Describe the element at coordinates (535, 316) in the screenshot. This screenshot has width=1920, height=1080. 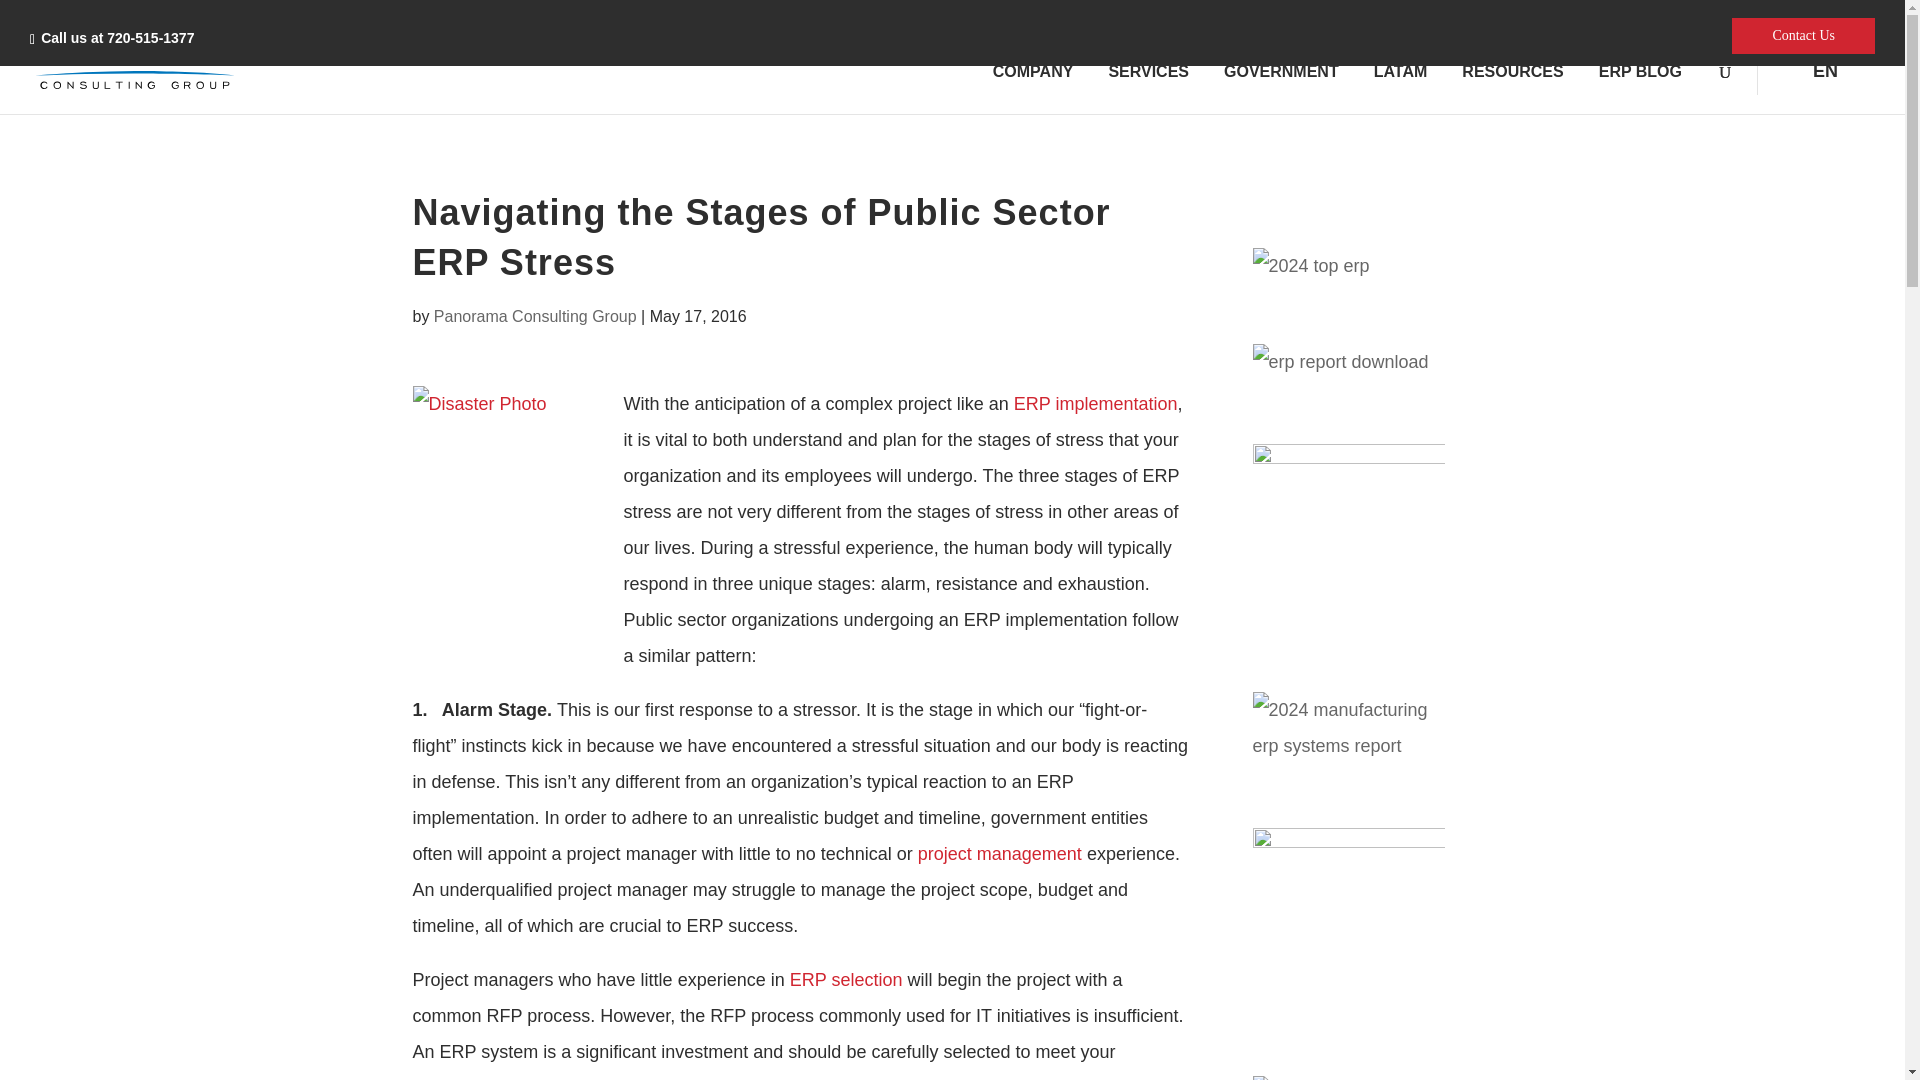
I see `Posts by Panorama Consulting Group` at that location.